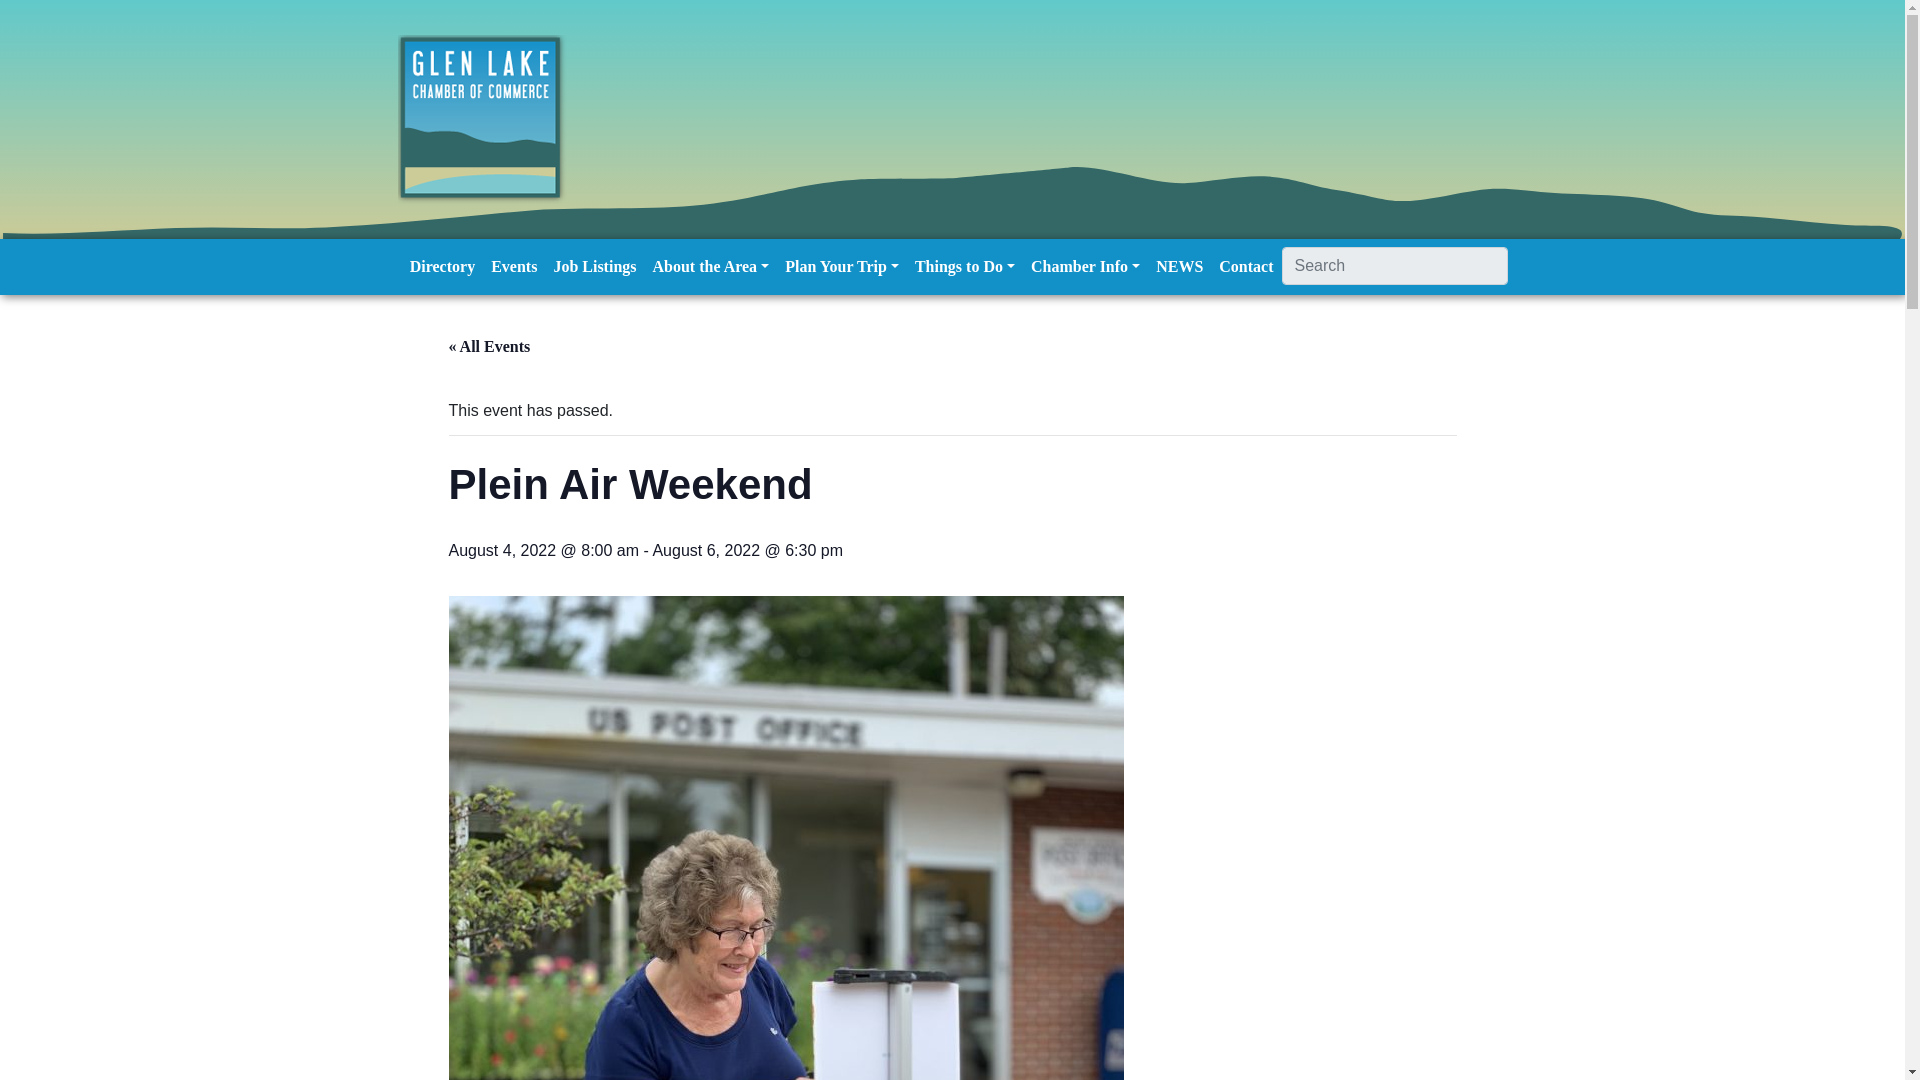 Image resolution: width=1920 pixels, height=1080 pixels. Describe the element at coordinates (964, 267) in the screenshot. I see `Things to Do` at that location.